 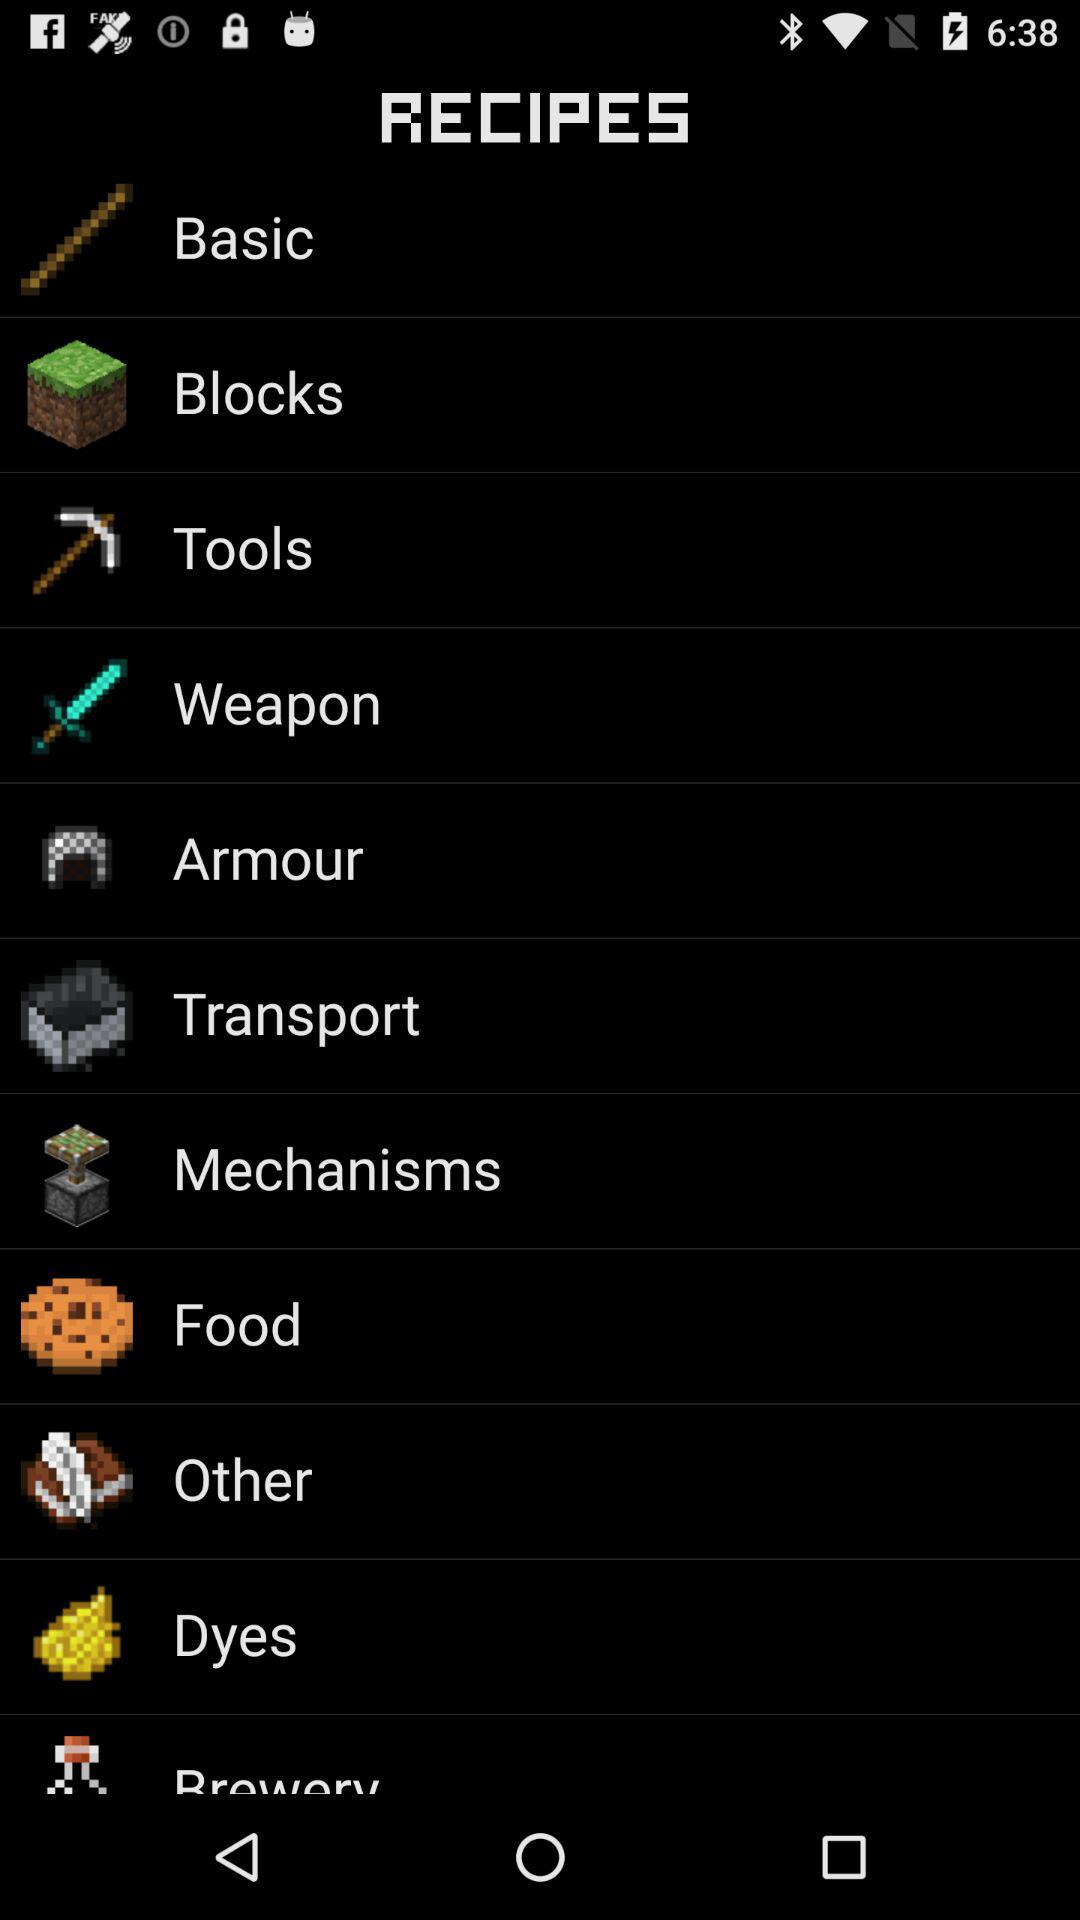 I want to click on turn off icon above the blocks app, so click(x=243, y=236).